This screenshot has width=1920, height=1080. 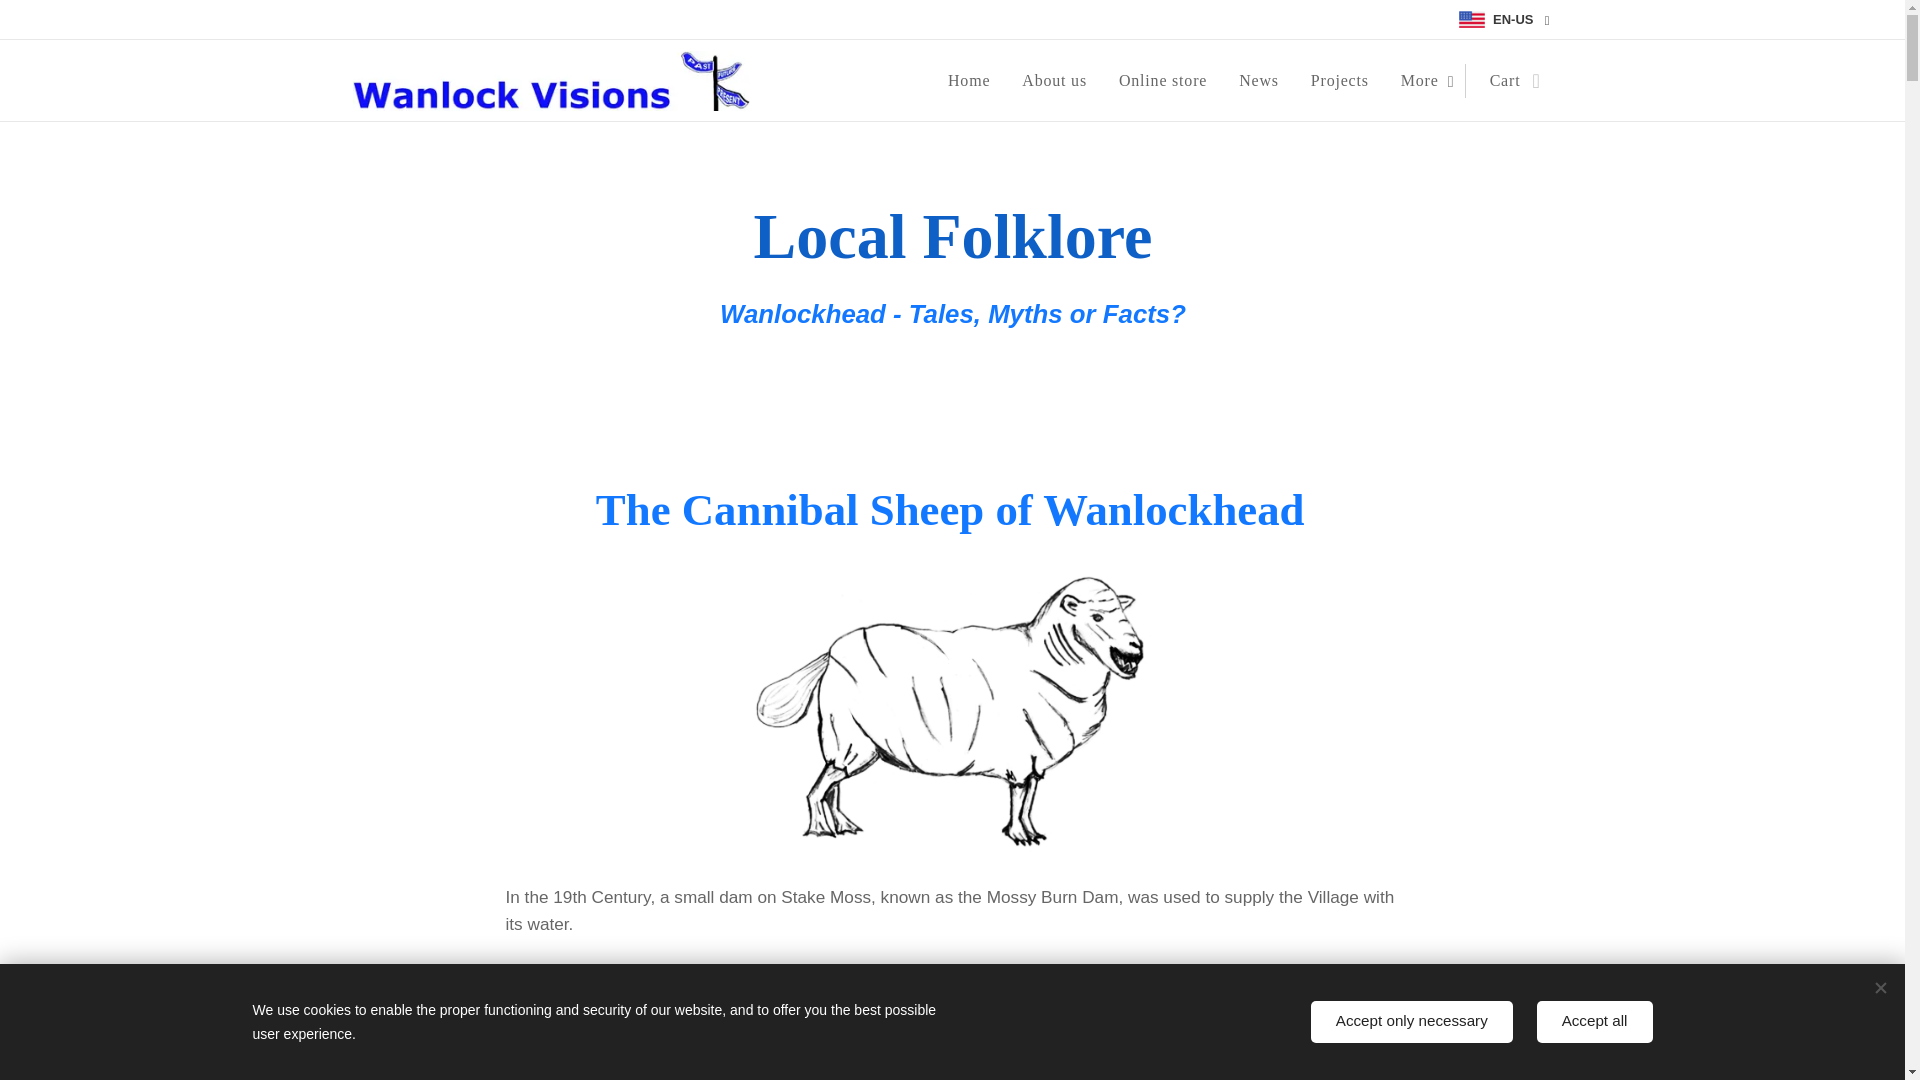 What do you see at coordinates (1162, 80) in the screenshot?
I see `Online store` at bounding box center [1162, 80].